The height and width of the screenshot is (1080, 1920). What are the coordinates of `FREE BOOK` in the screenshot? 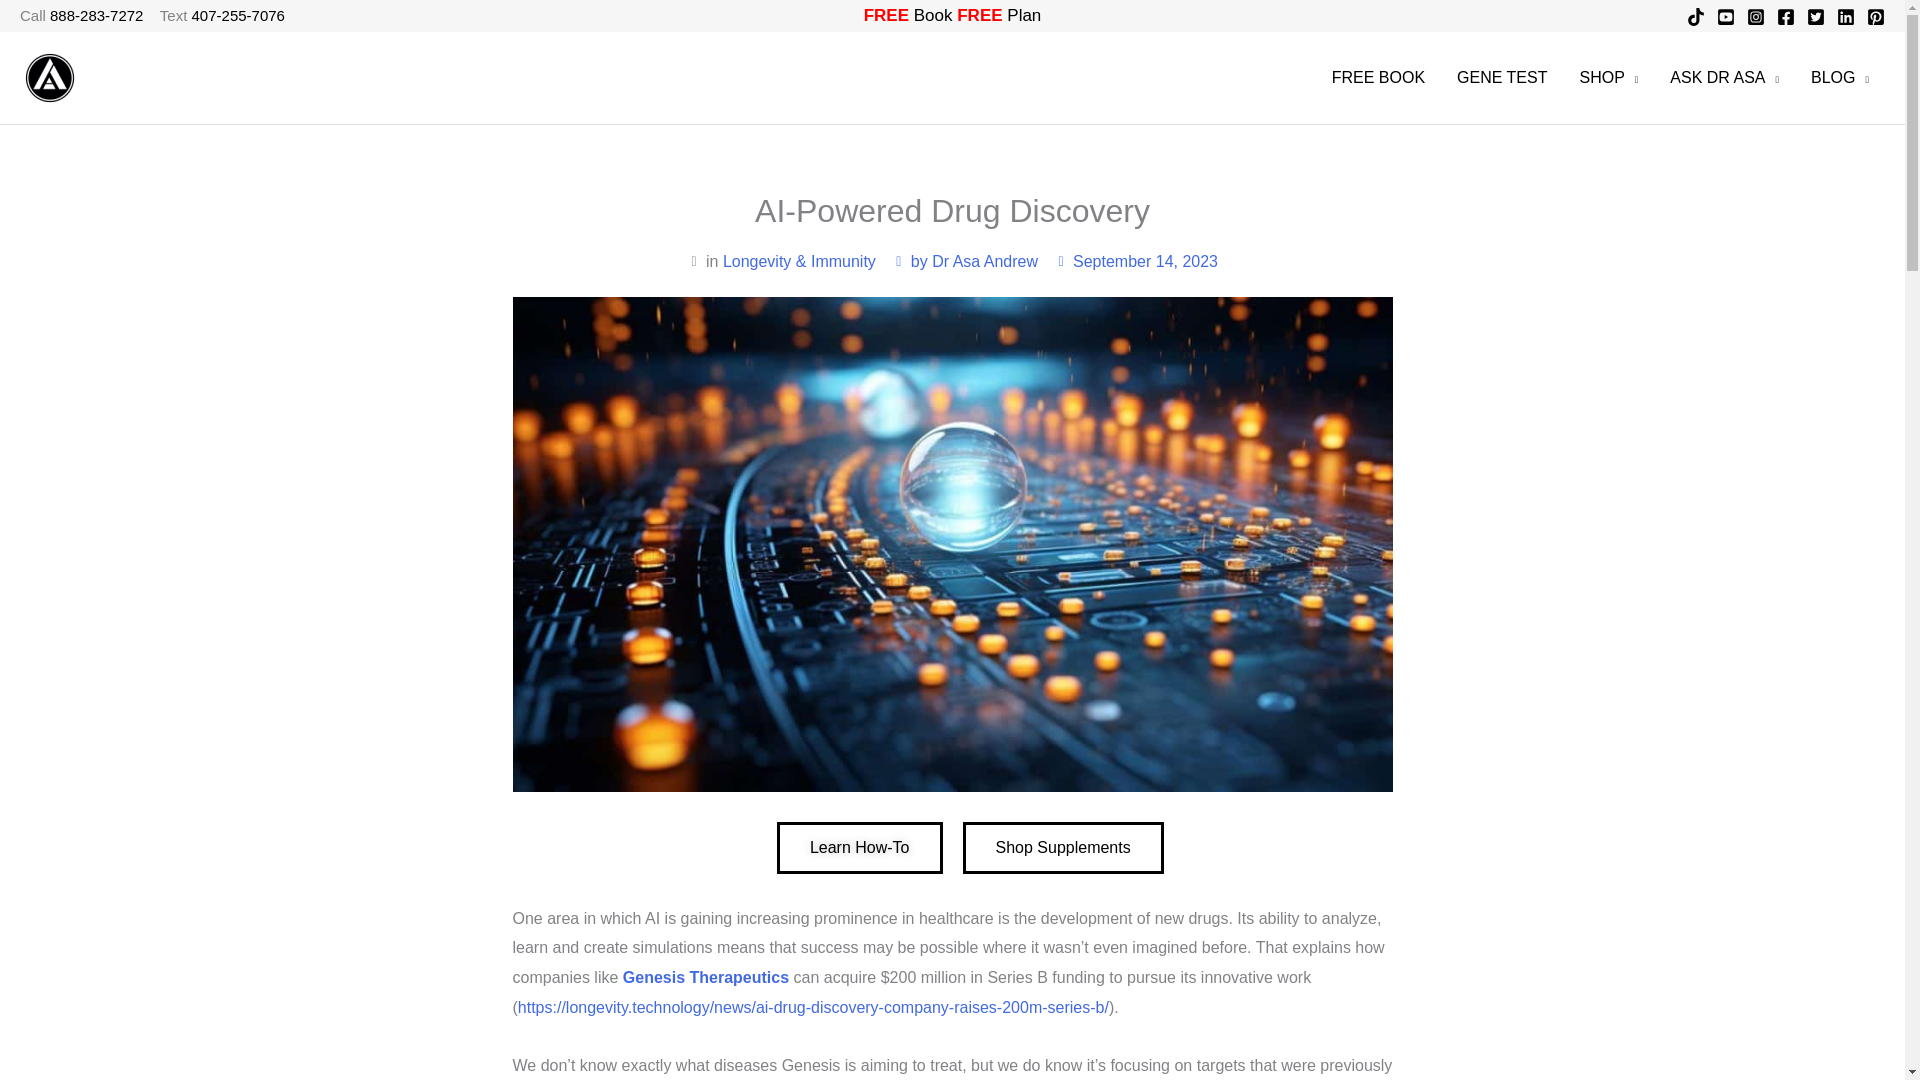 It's located at (1378, 78).